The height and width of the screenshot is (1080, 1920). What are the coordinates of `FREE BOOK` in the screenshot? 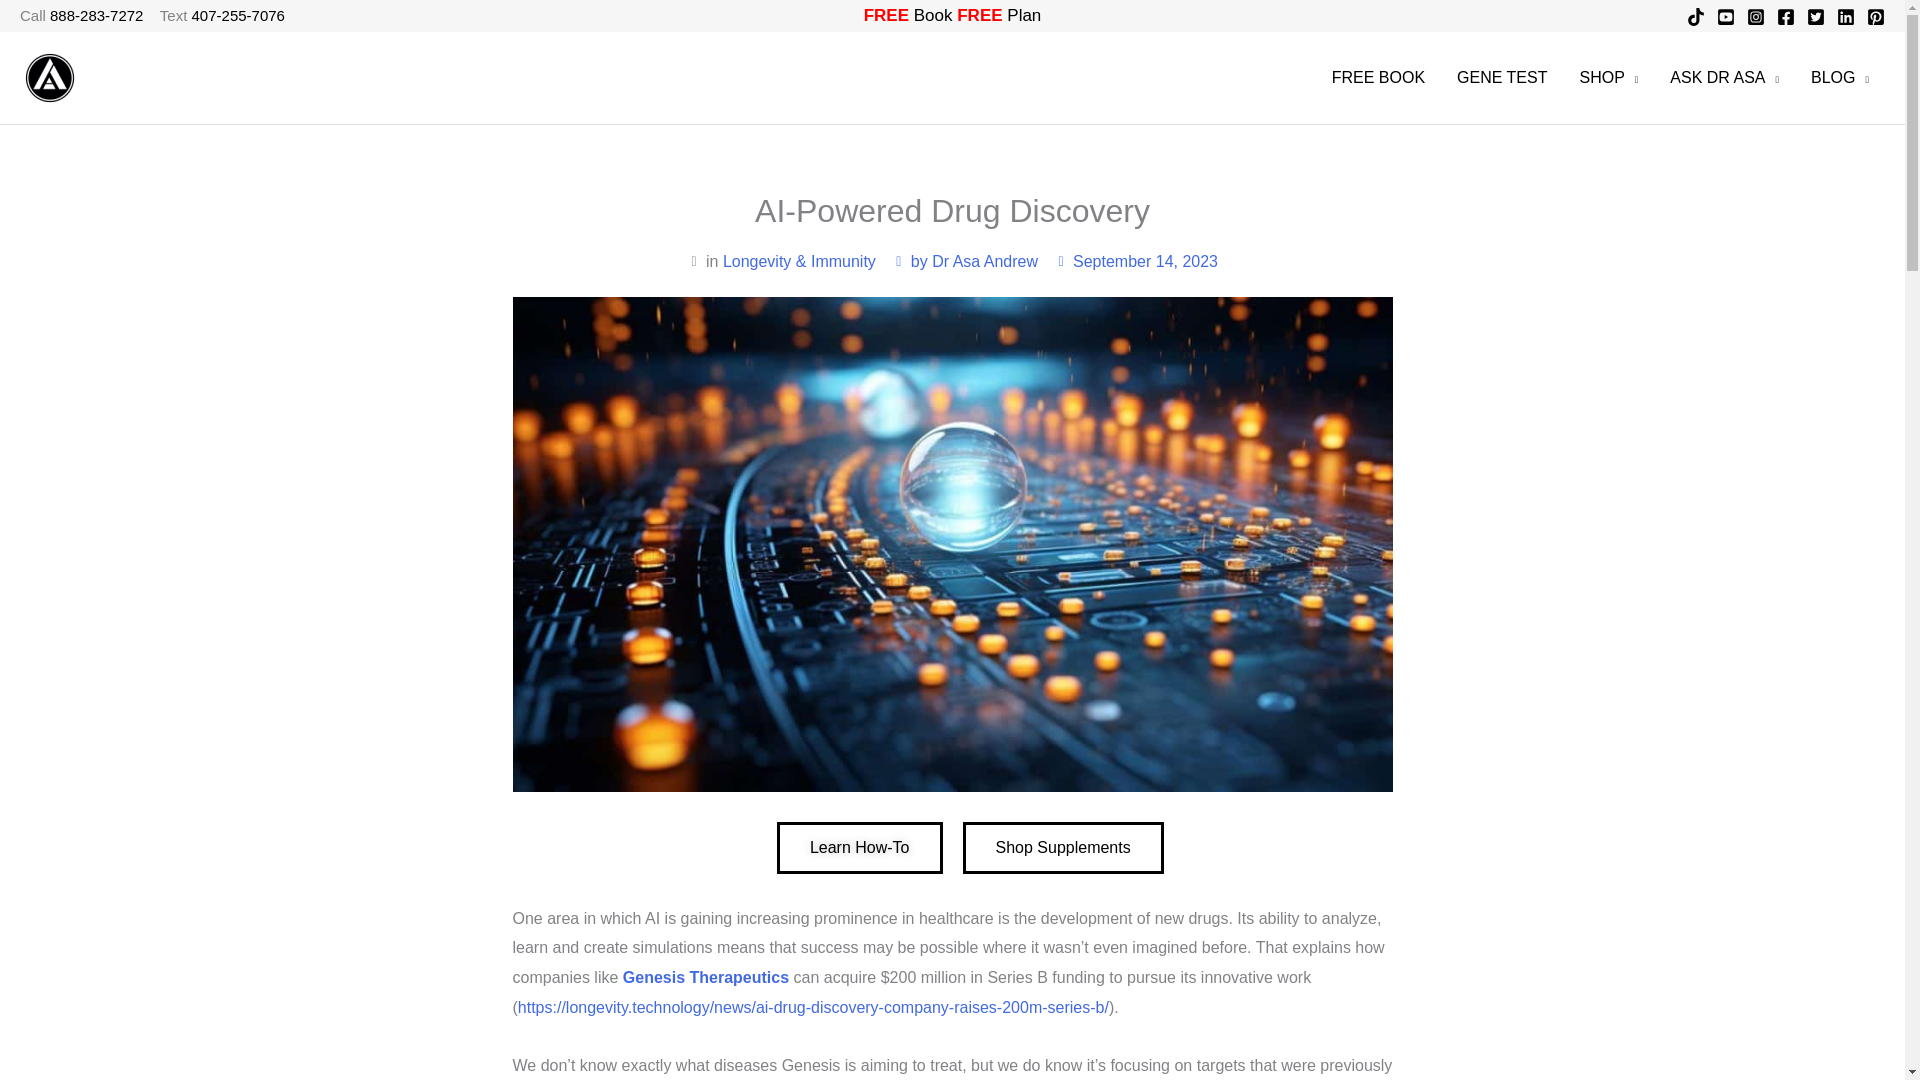 It's located at (1378, 78).